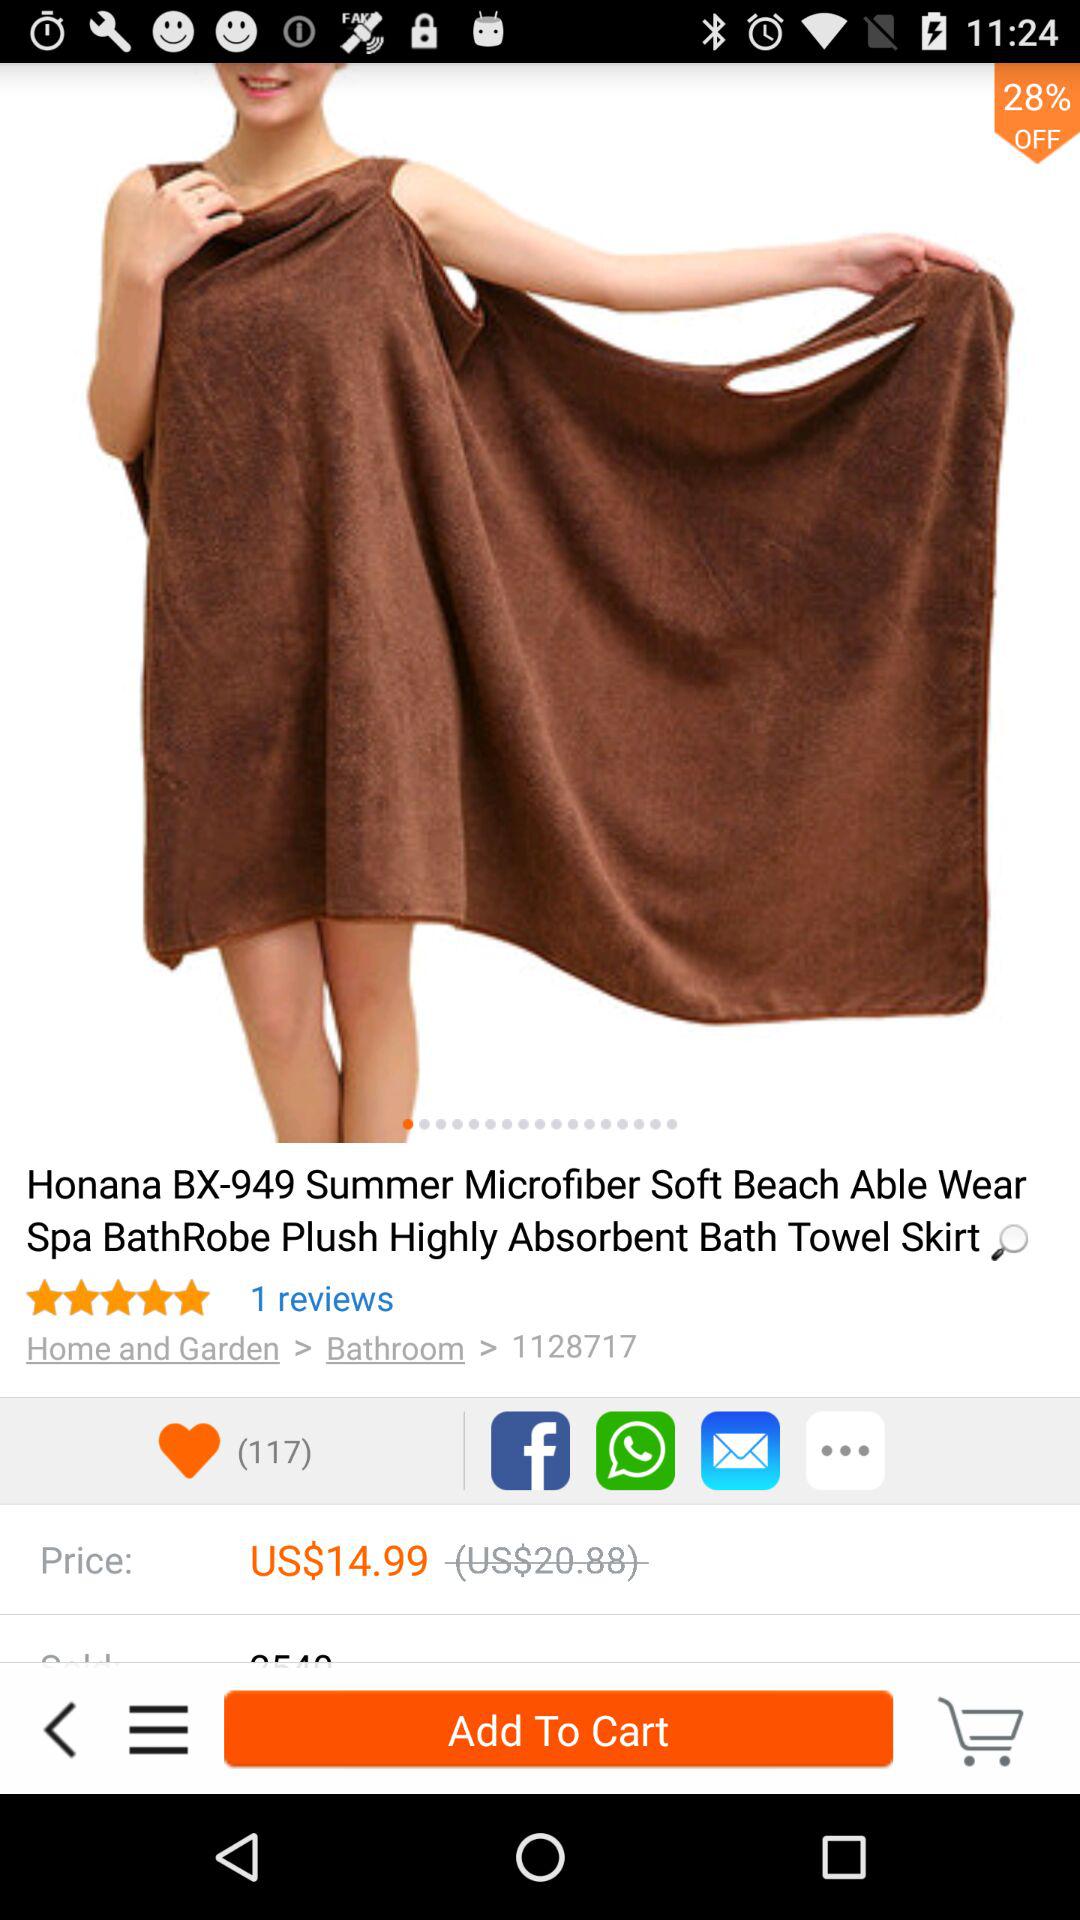 The height and width of the screenshot is (1920, 1080). What do you see at coordinates (622, 1124) in the screenshot?
I see `scroll next image` at bounding box center [622, 1124].